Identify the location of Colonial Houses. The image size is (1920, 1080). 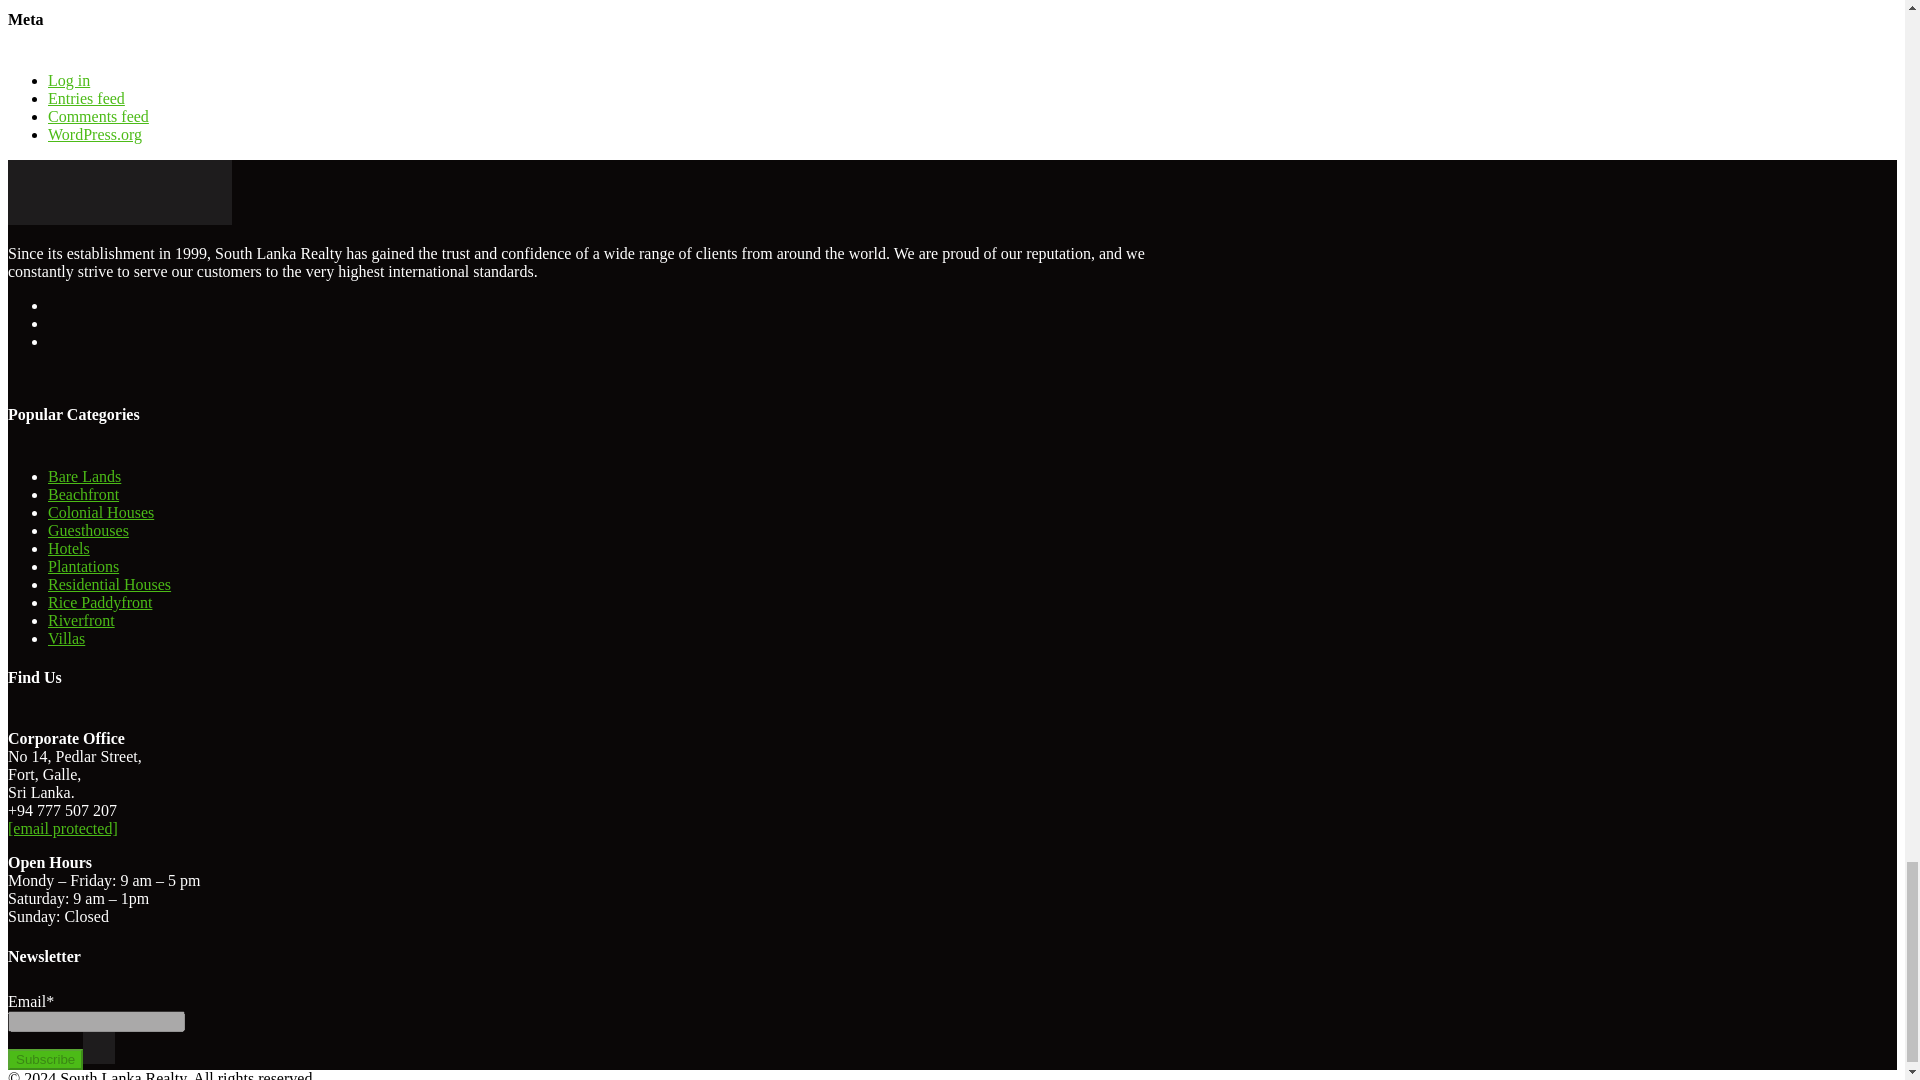
(100, 512).